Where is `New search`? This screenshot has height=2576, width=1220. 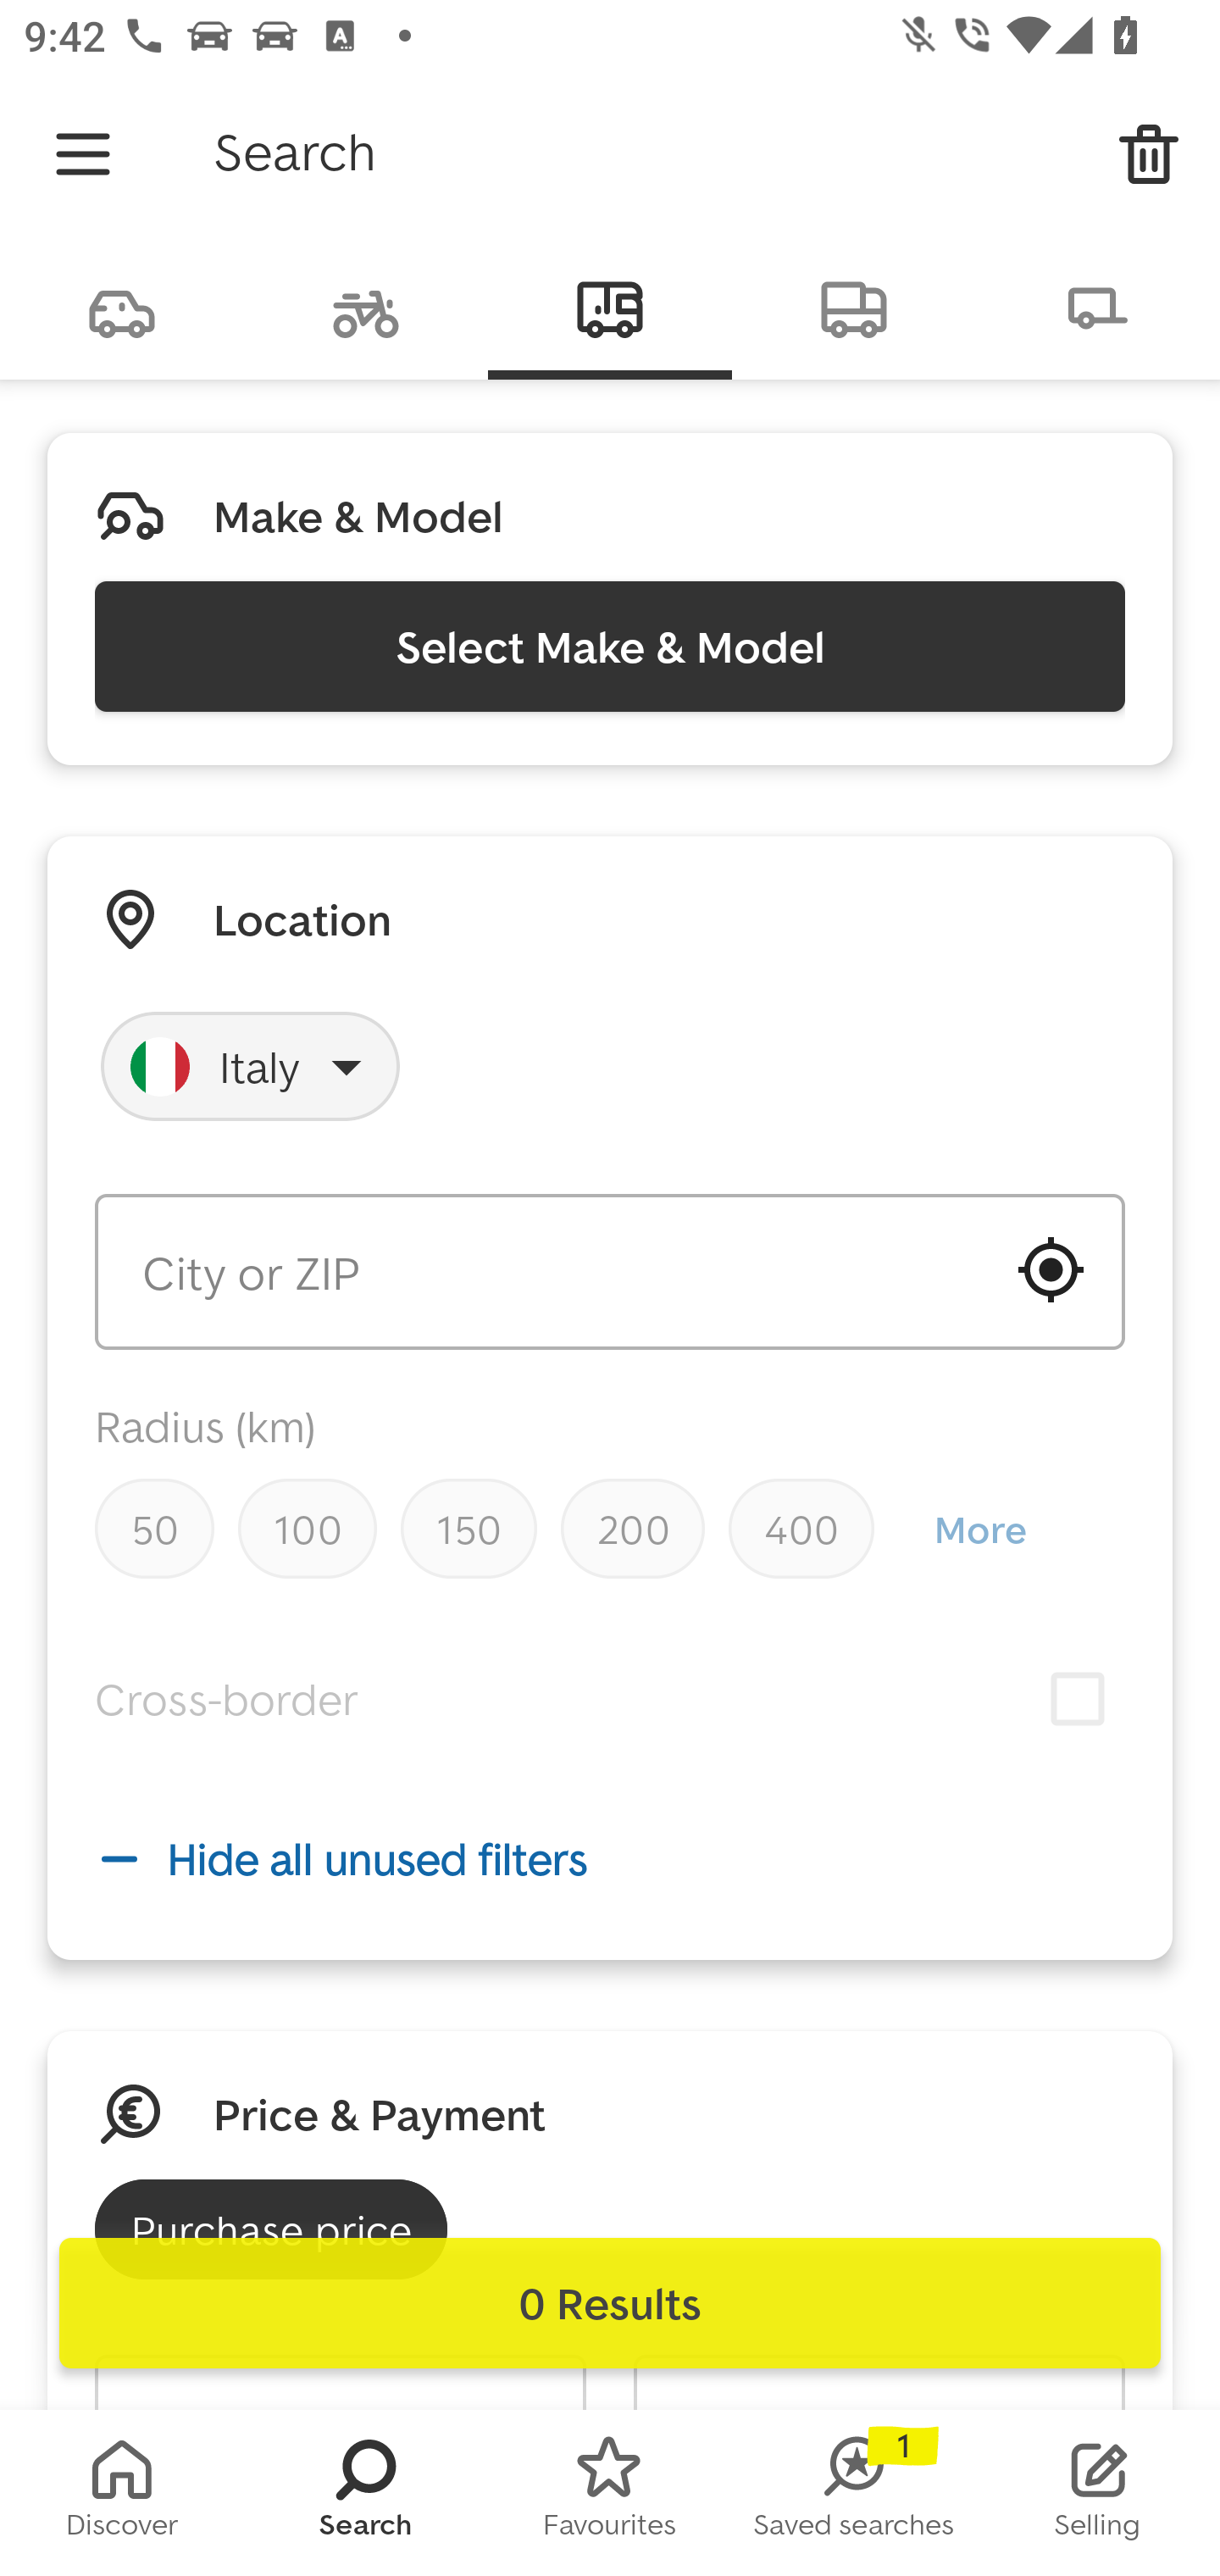 New search is located at coordinates (1149, 154).